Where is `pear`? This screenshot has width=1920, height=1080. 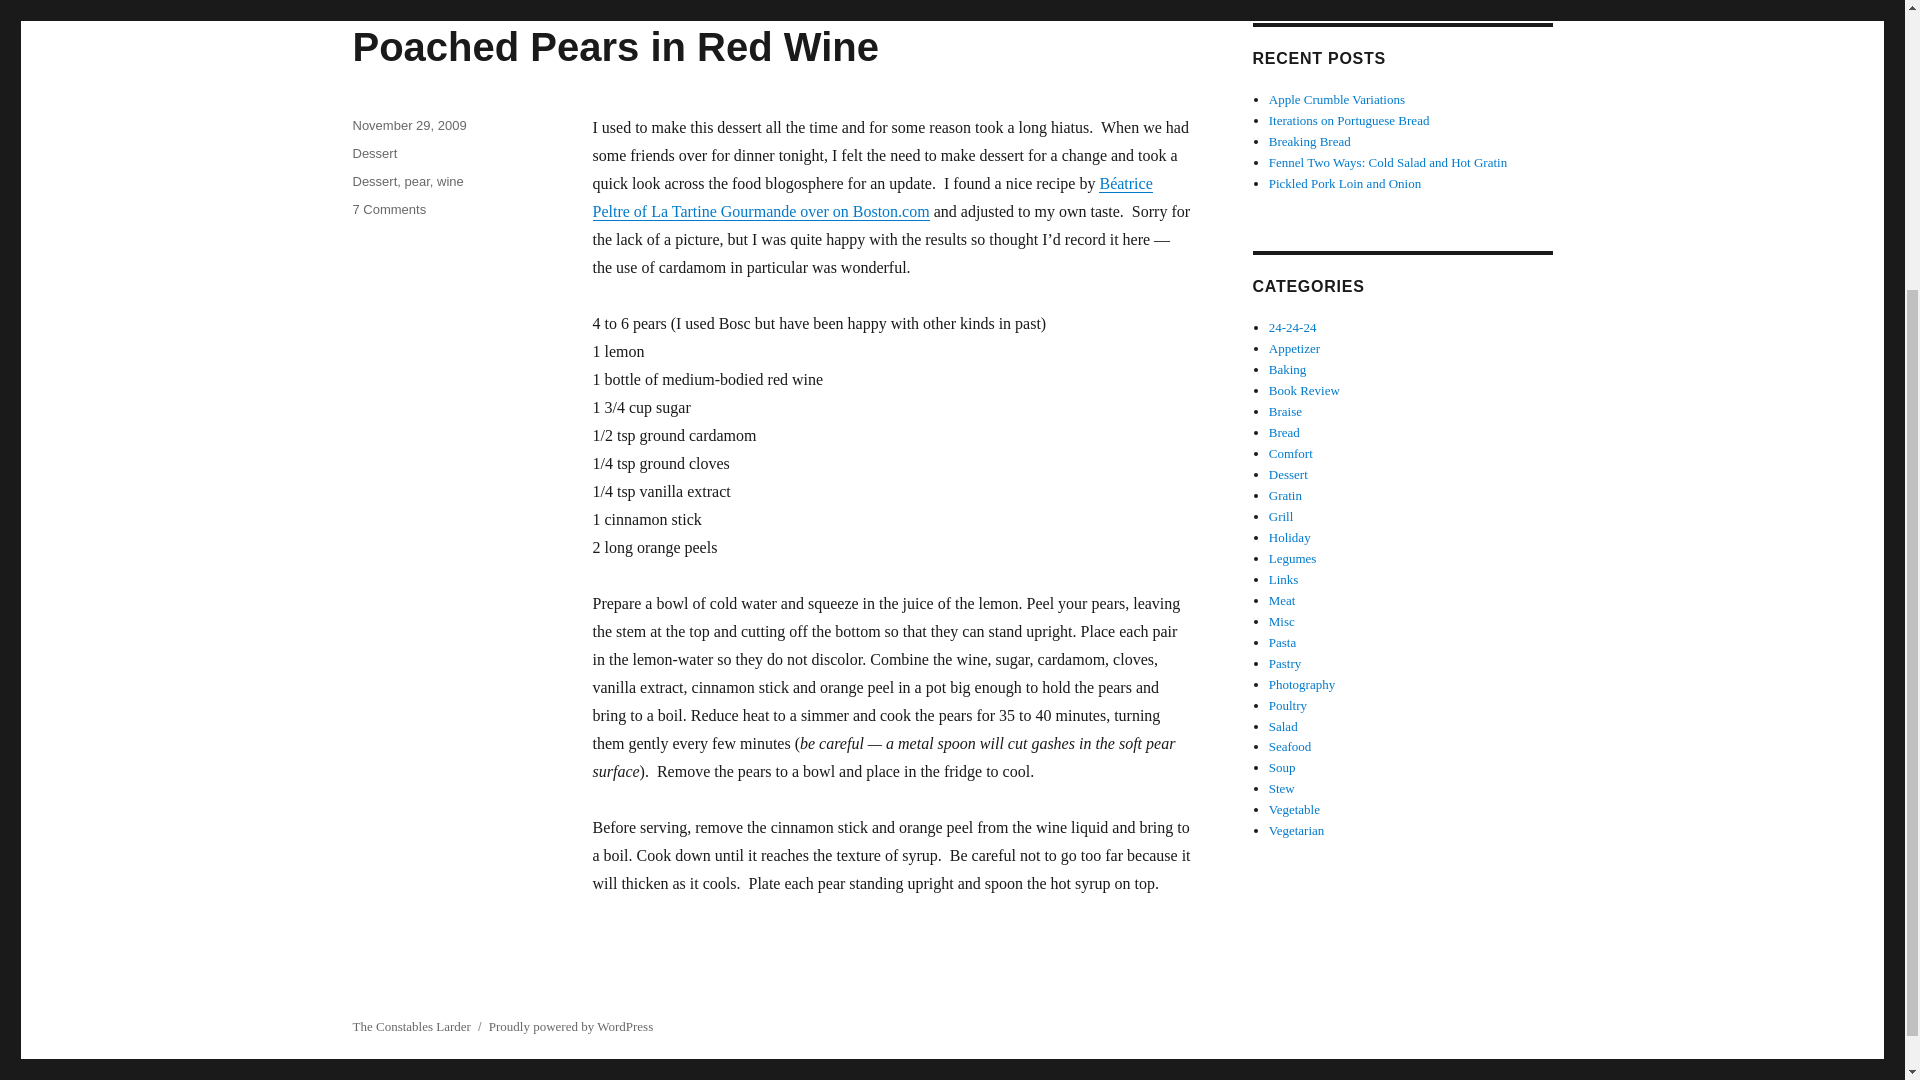
pear is located at coordinates (418, 181).